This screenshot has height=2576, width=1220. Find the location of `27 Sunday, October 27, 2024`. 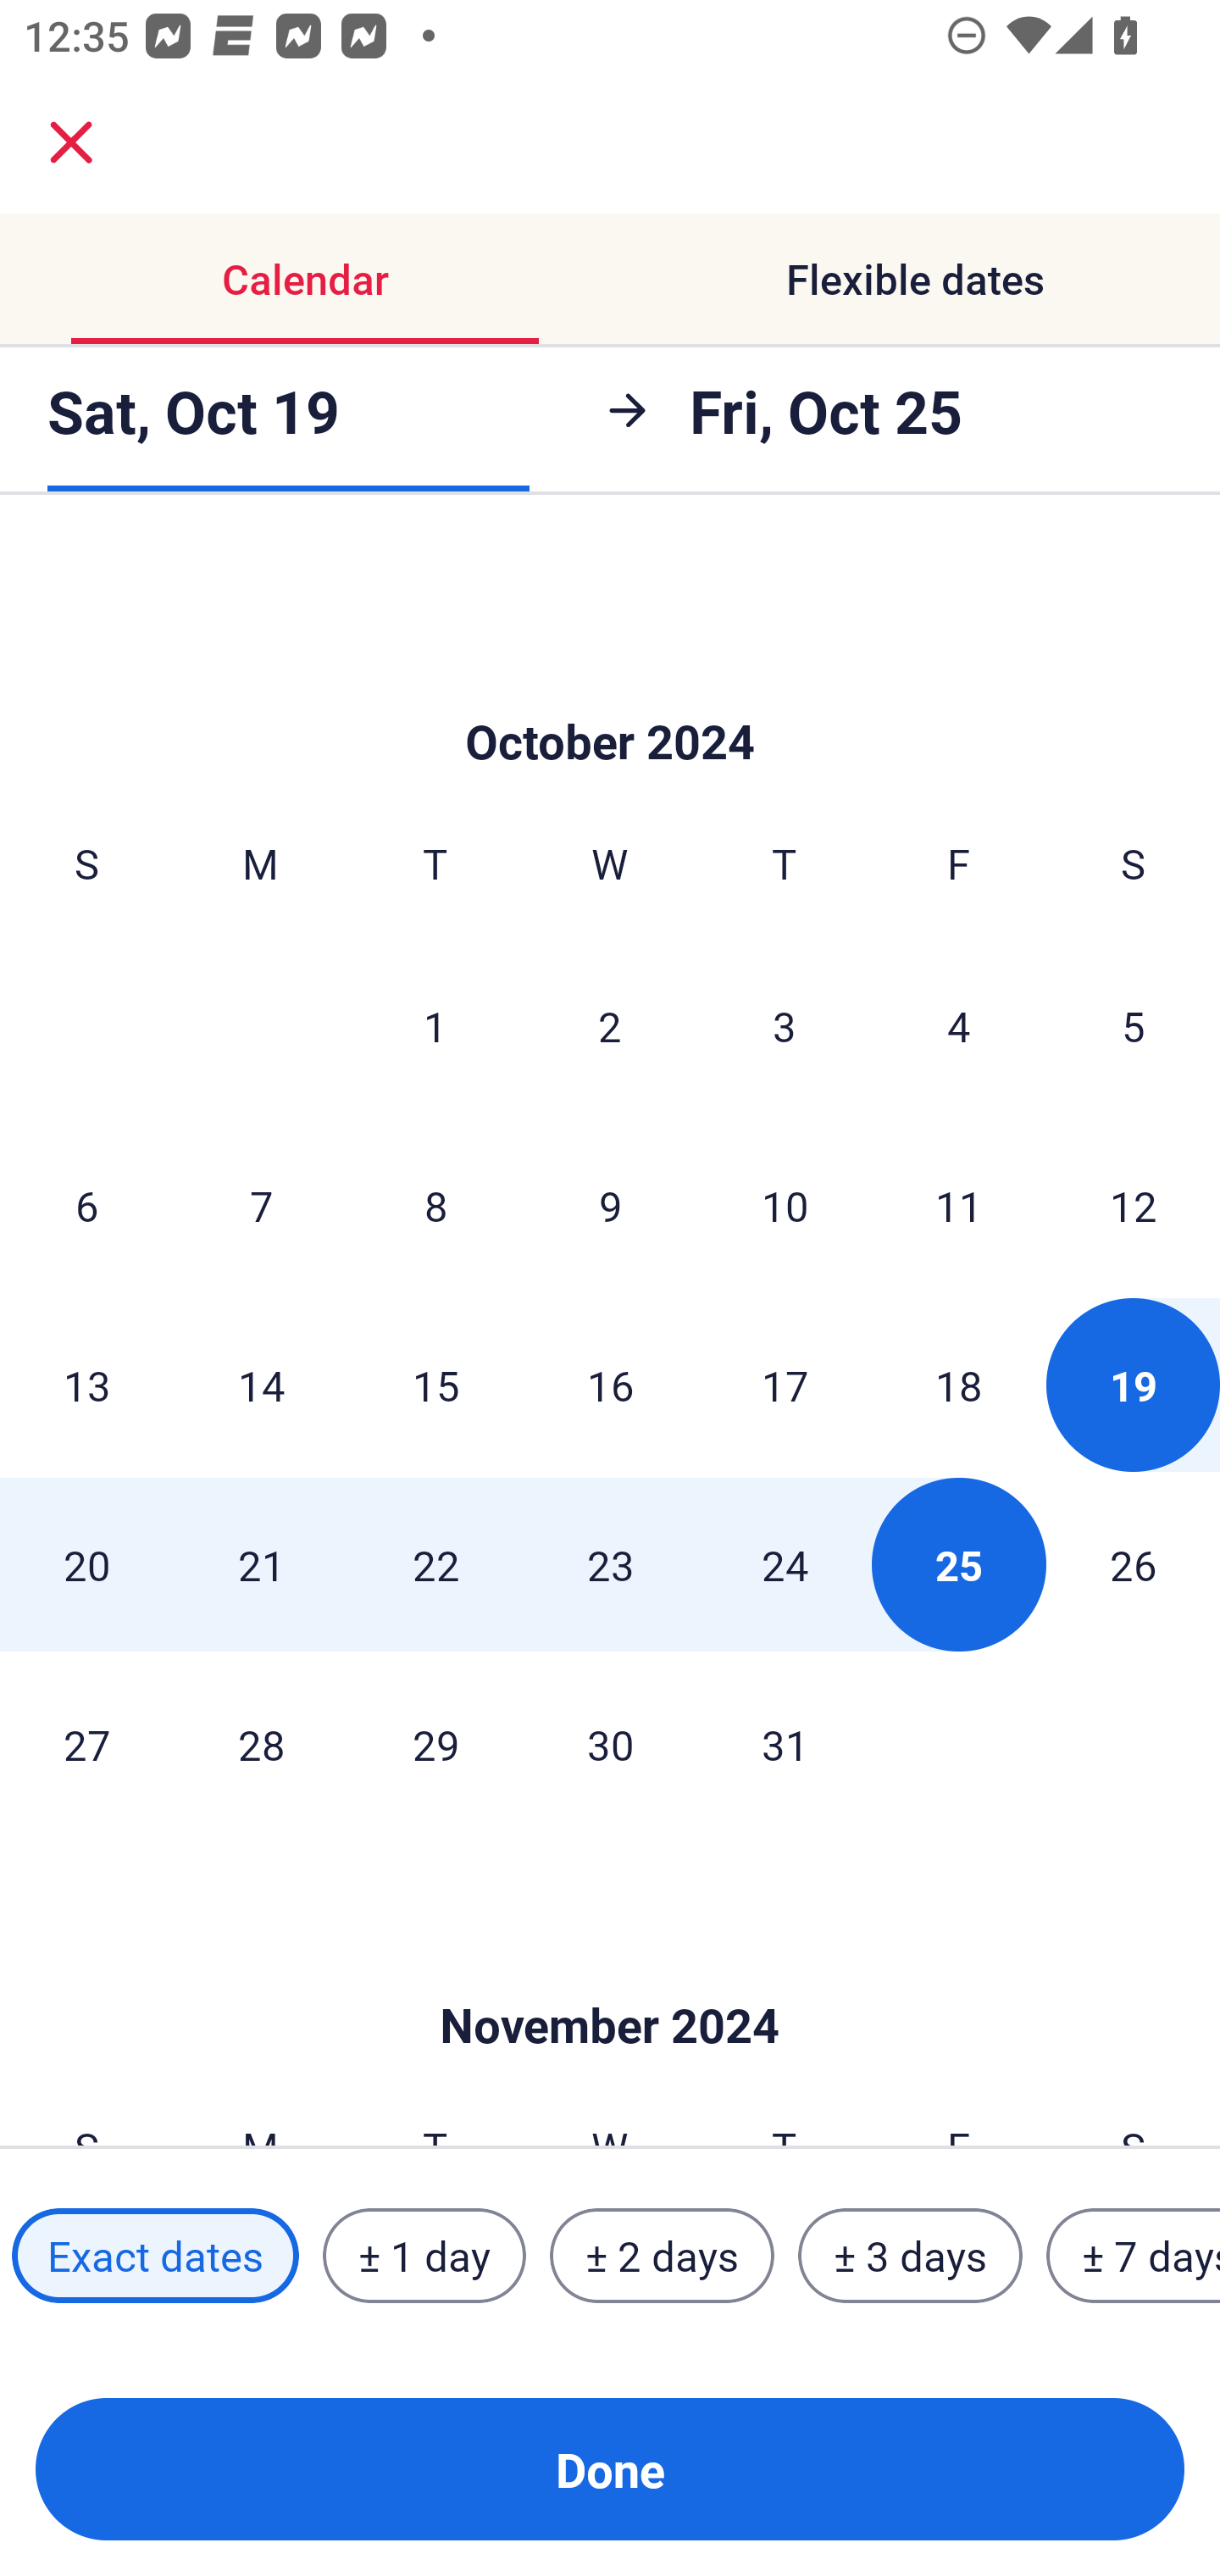

27 Sunday, October 27, 2024 is located at coordinates (86, 1744).